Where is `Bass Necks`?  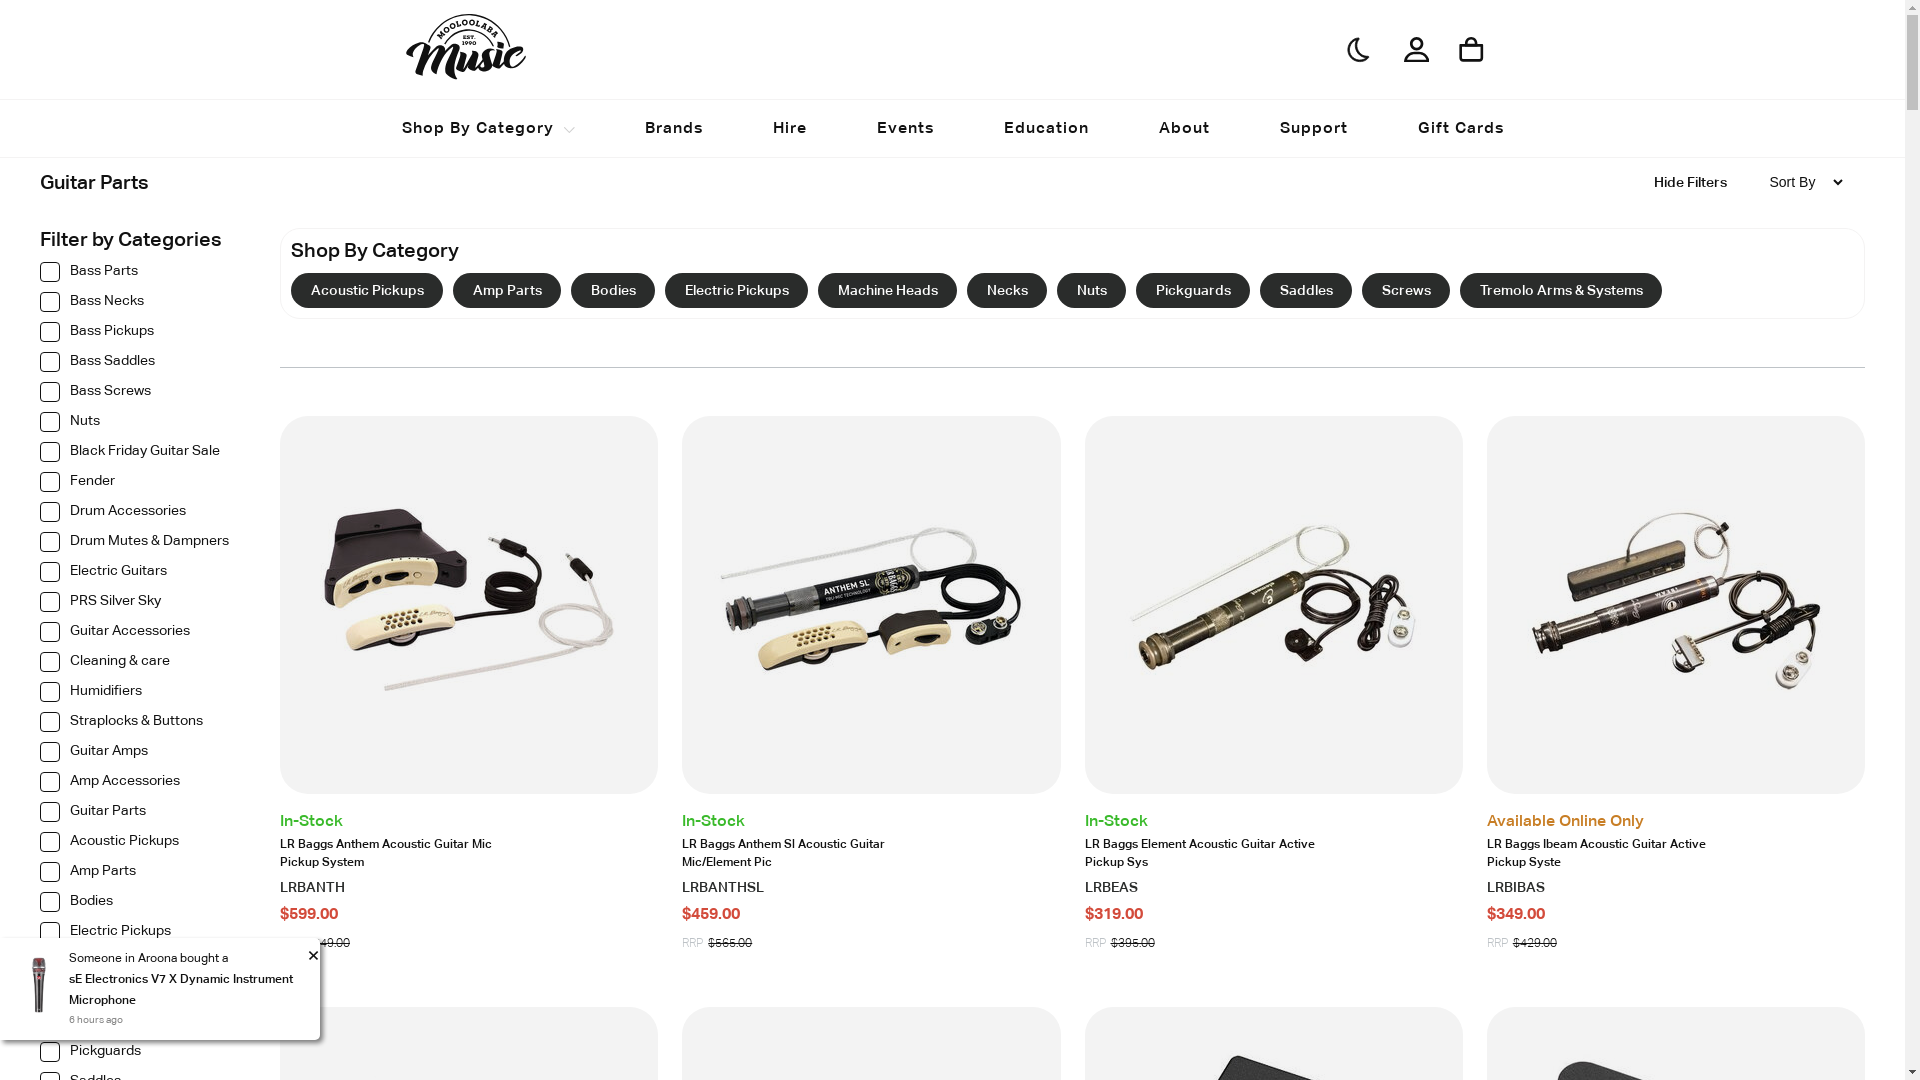
Bass Necks is located at coordinates (140, 307).